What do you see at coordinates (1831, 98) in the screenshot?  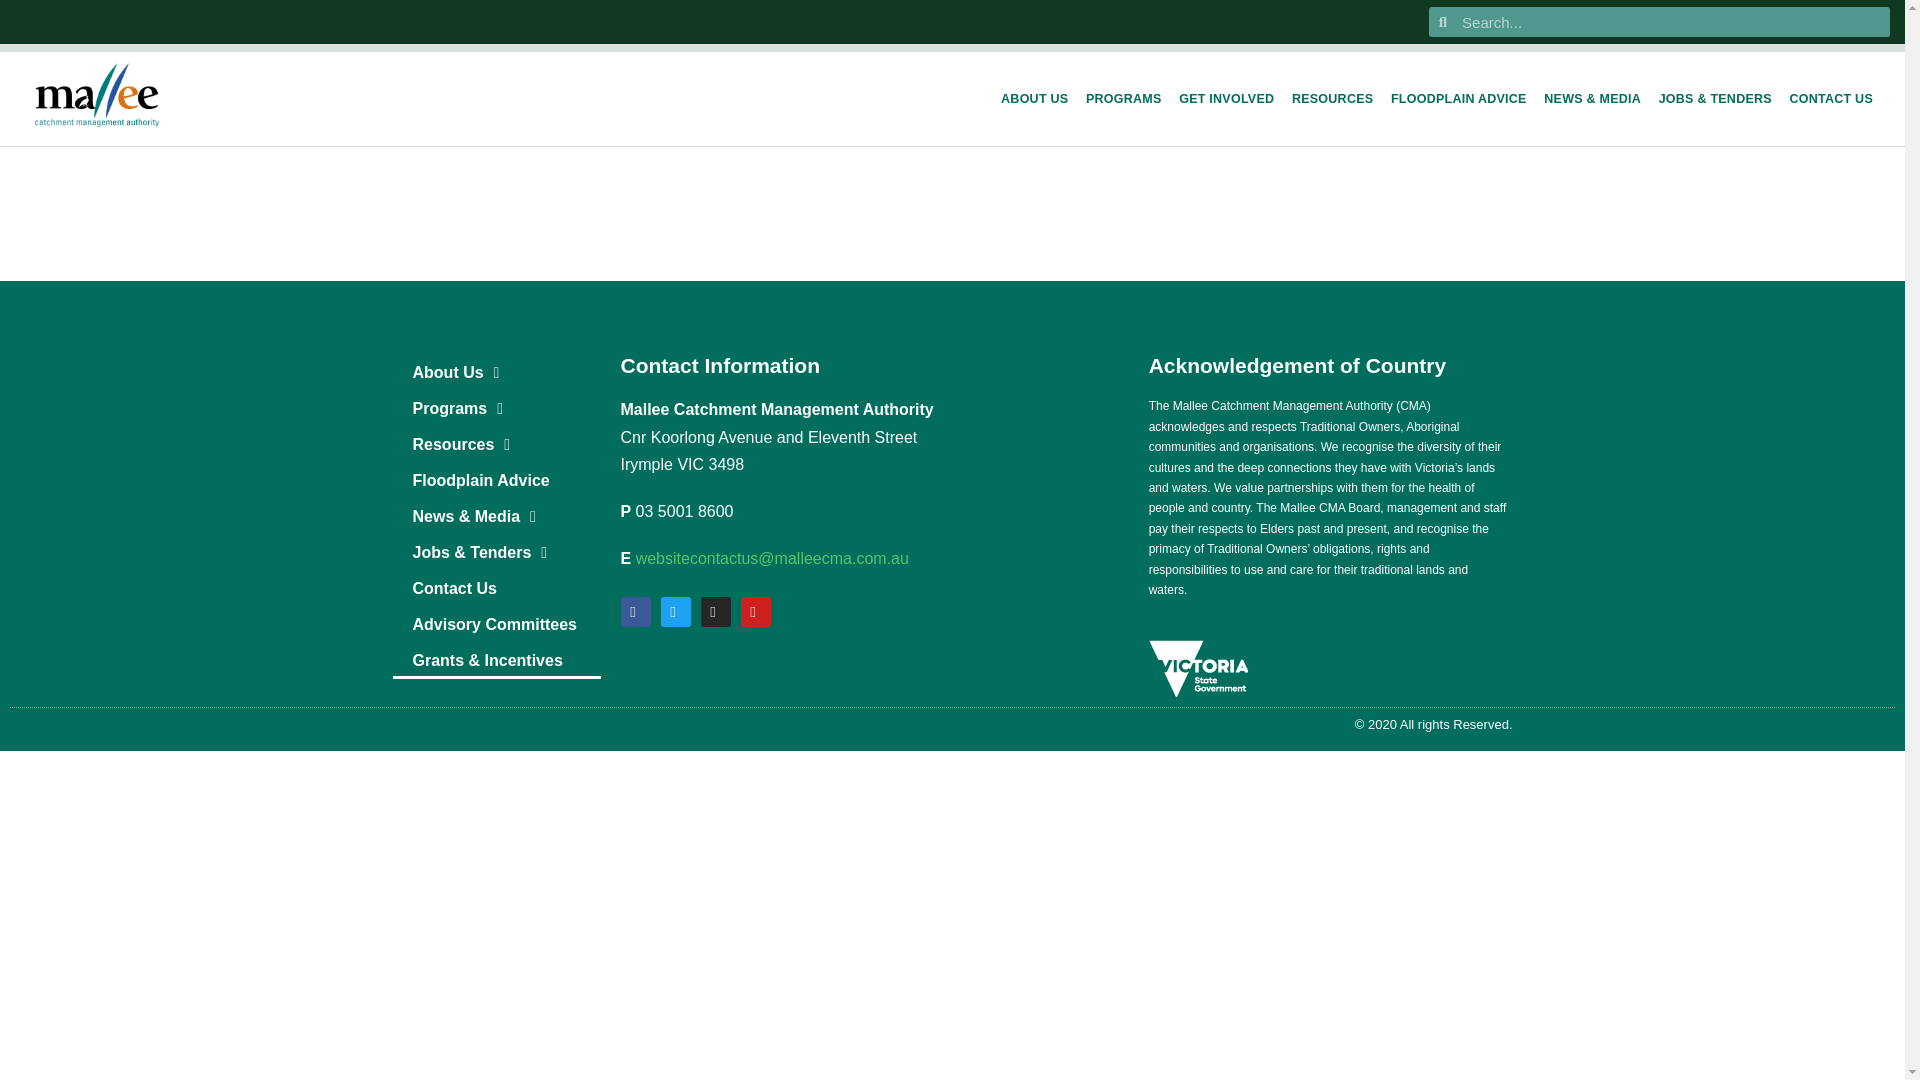 I see `CONTACT US` at bounding box center [1831, 98].